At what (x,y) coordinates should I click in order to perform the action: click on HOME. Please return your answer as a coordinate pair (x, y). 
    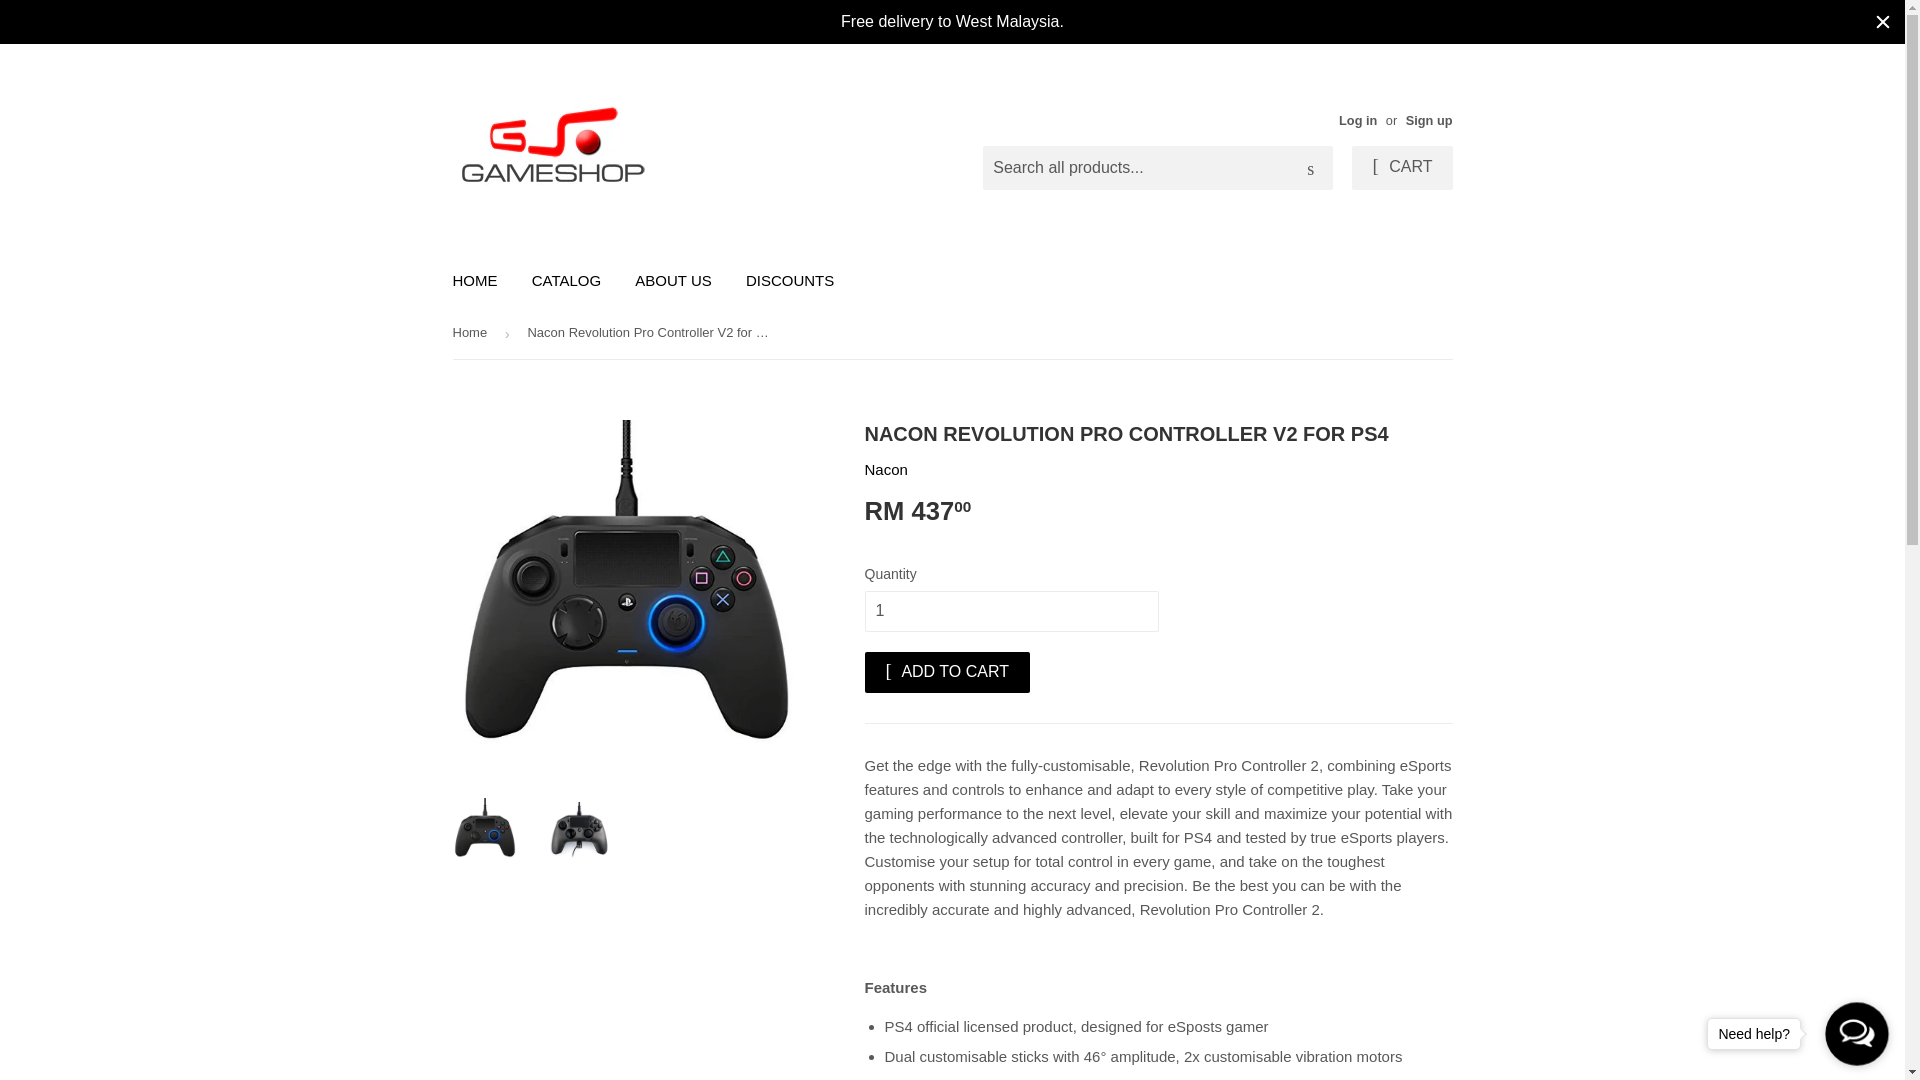
    Looking at the image, I should click on (474, 280).